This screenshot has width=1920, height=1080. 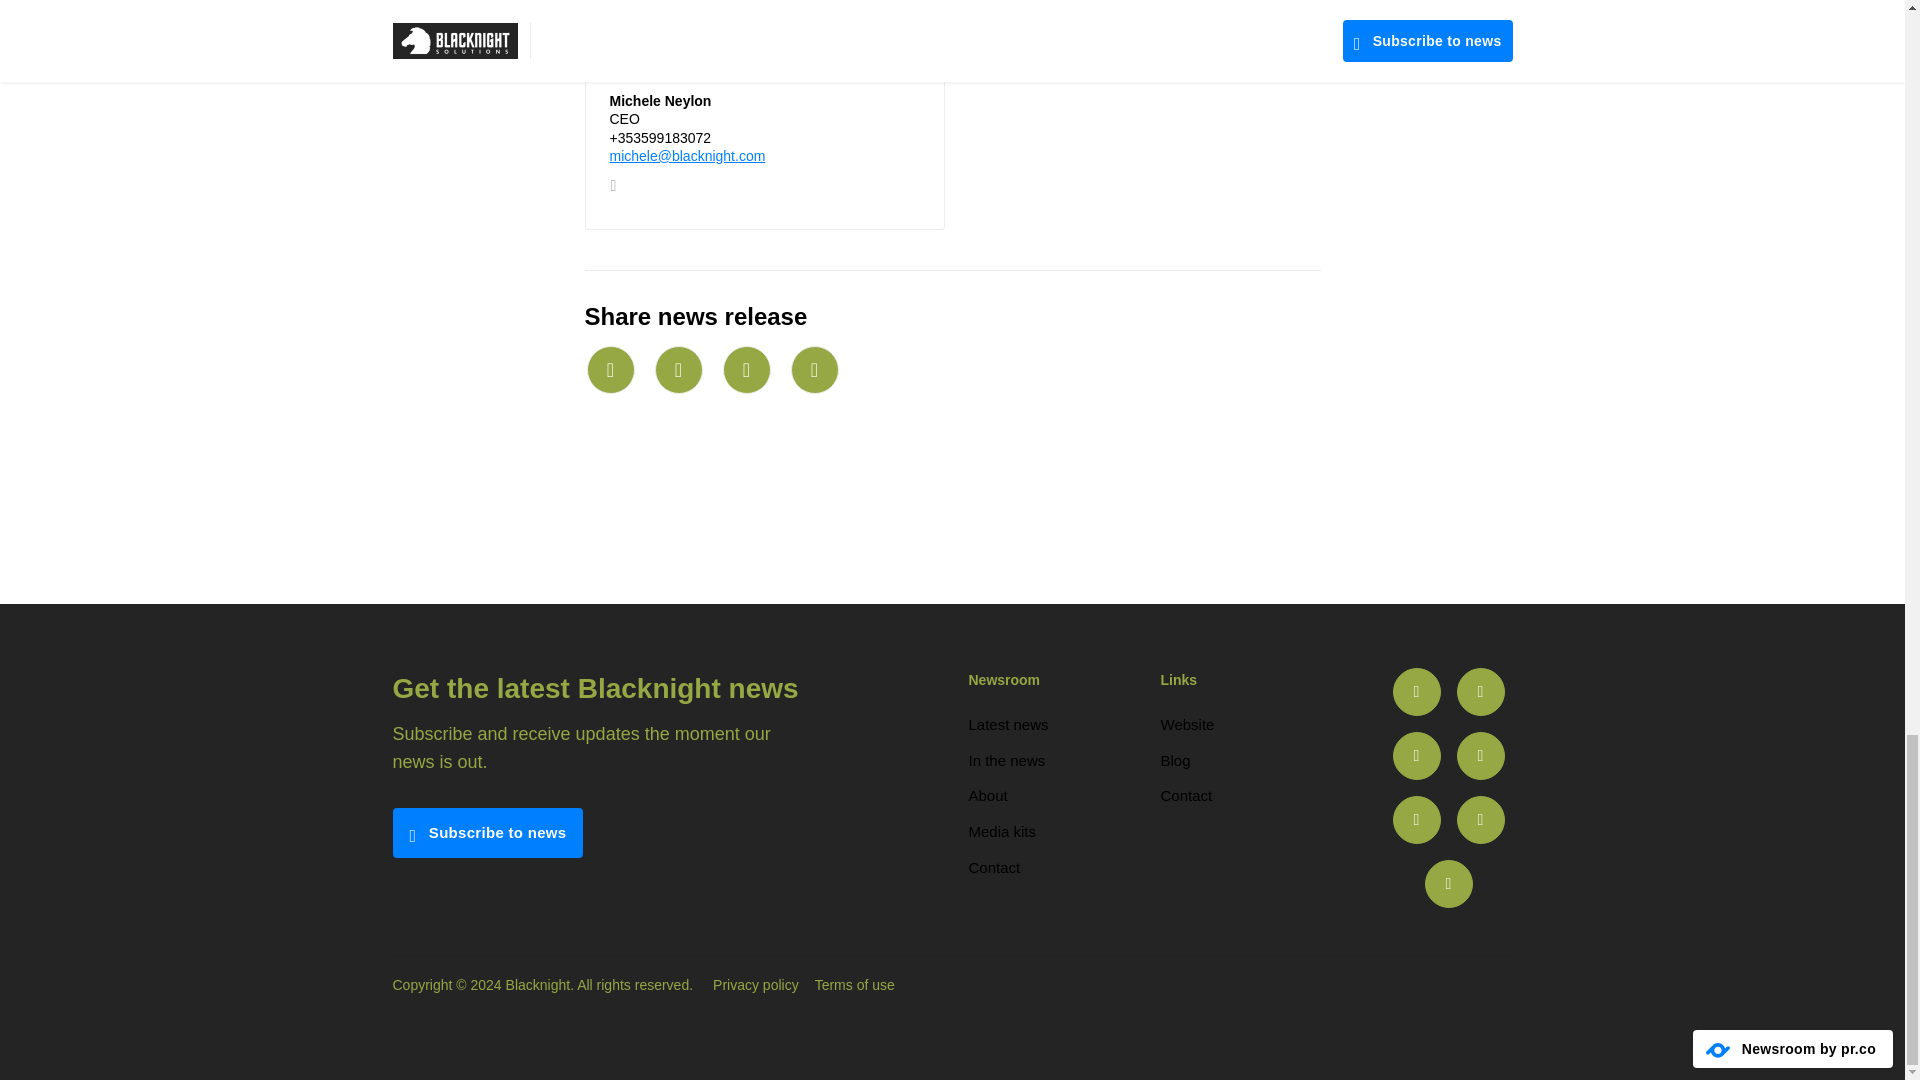 What do you see at coordinates (1006, 760) in the screenshot?
I see `In the news` at bounding box center [1006, 760].